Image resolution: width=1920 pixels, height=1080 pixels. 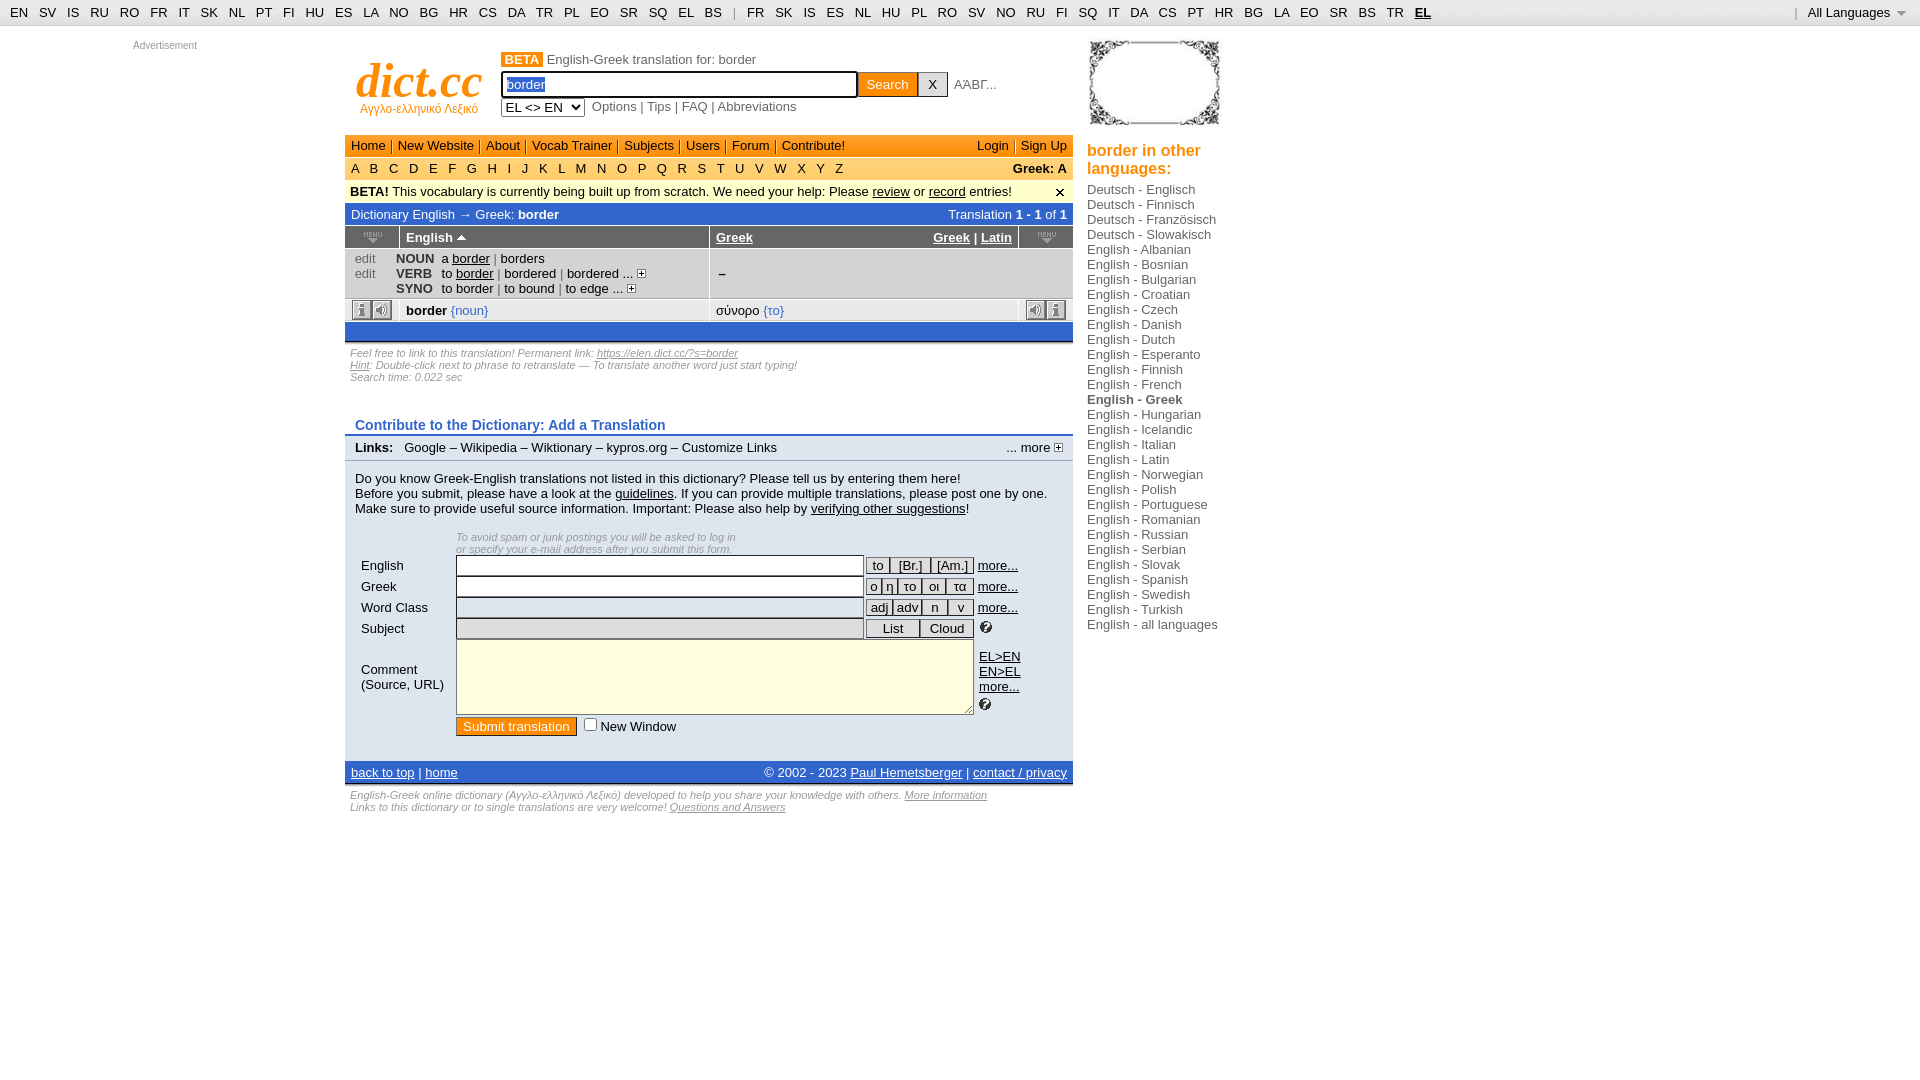 I want to click on (esp.) British English, so click(x=910, y=566).